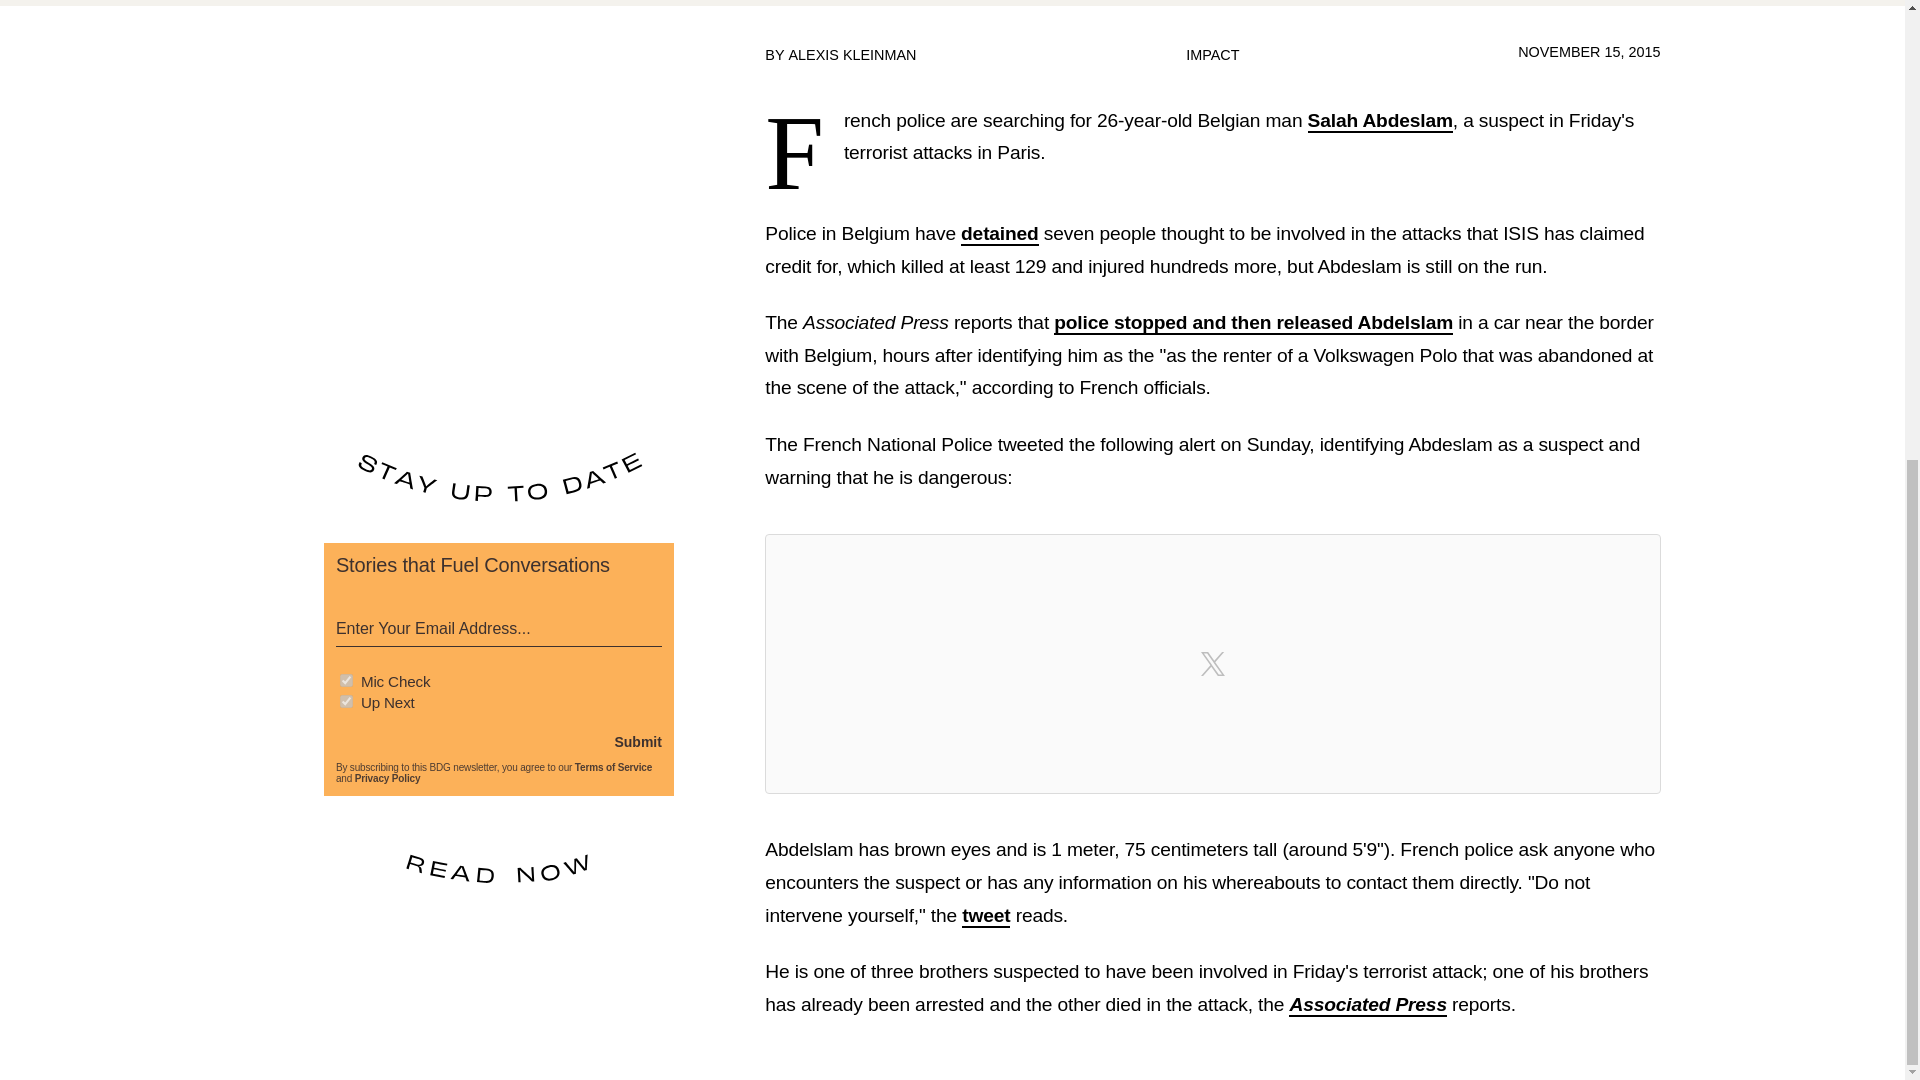 This screenshot has height=1080, width=1920. I want to click on Submit, so click(637, 742).